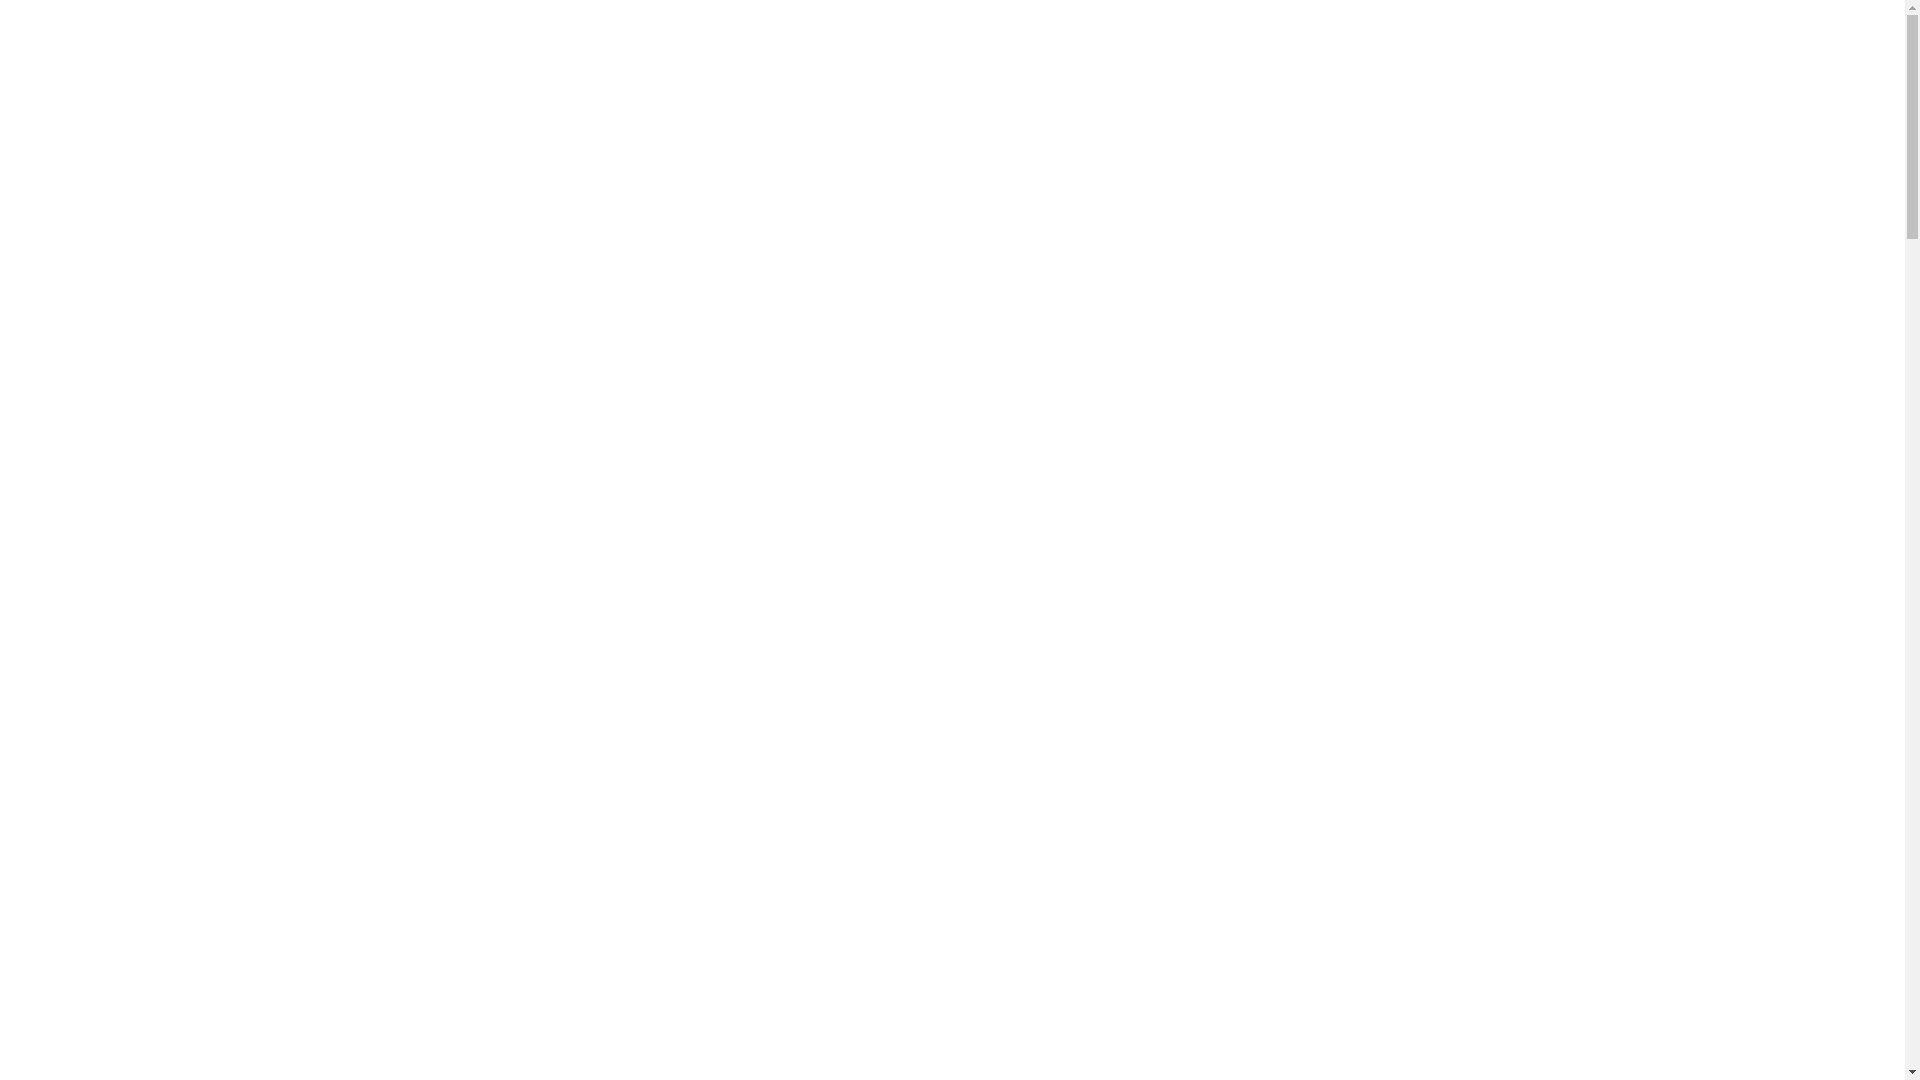 This screenshot has width=1920, height=1080. What do you see at coordinates (175, 410) in the screenshot?
I see `Managed Services` at bounding box center [175, 410].